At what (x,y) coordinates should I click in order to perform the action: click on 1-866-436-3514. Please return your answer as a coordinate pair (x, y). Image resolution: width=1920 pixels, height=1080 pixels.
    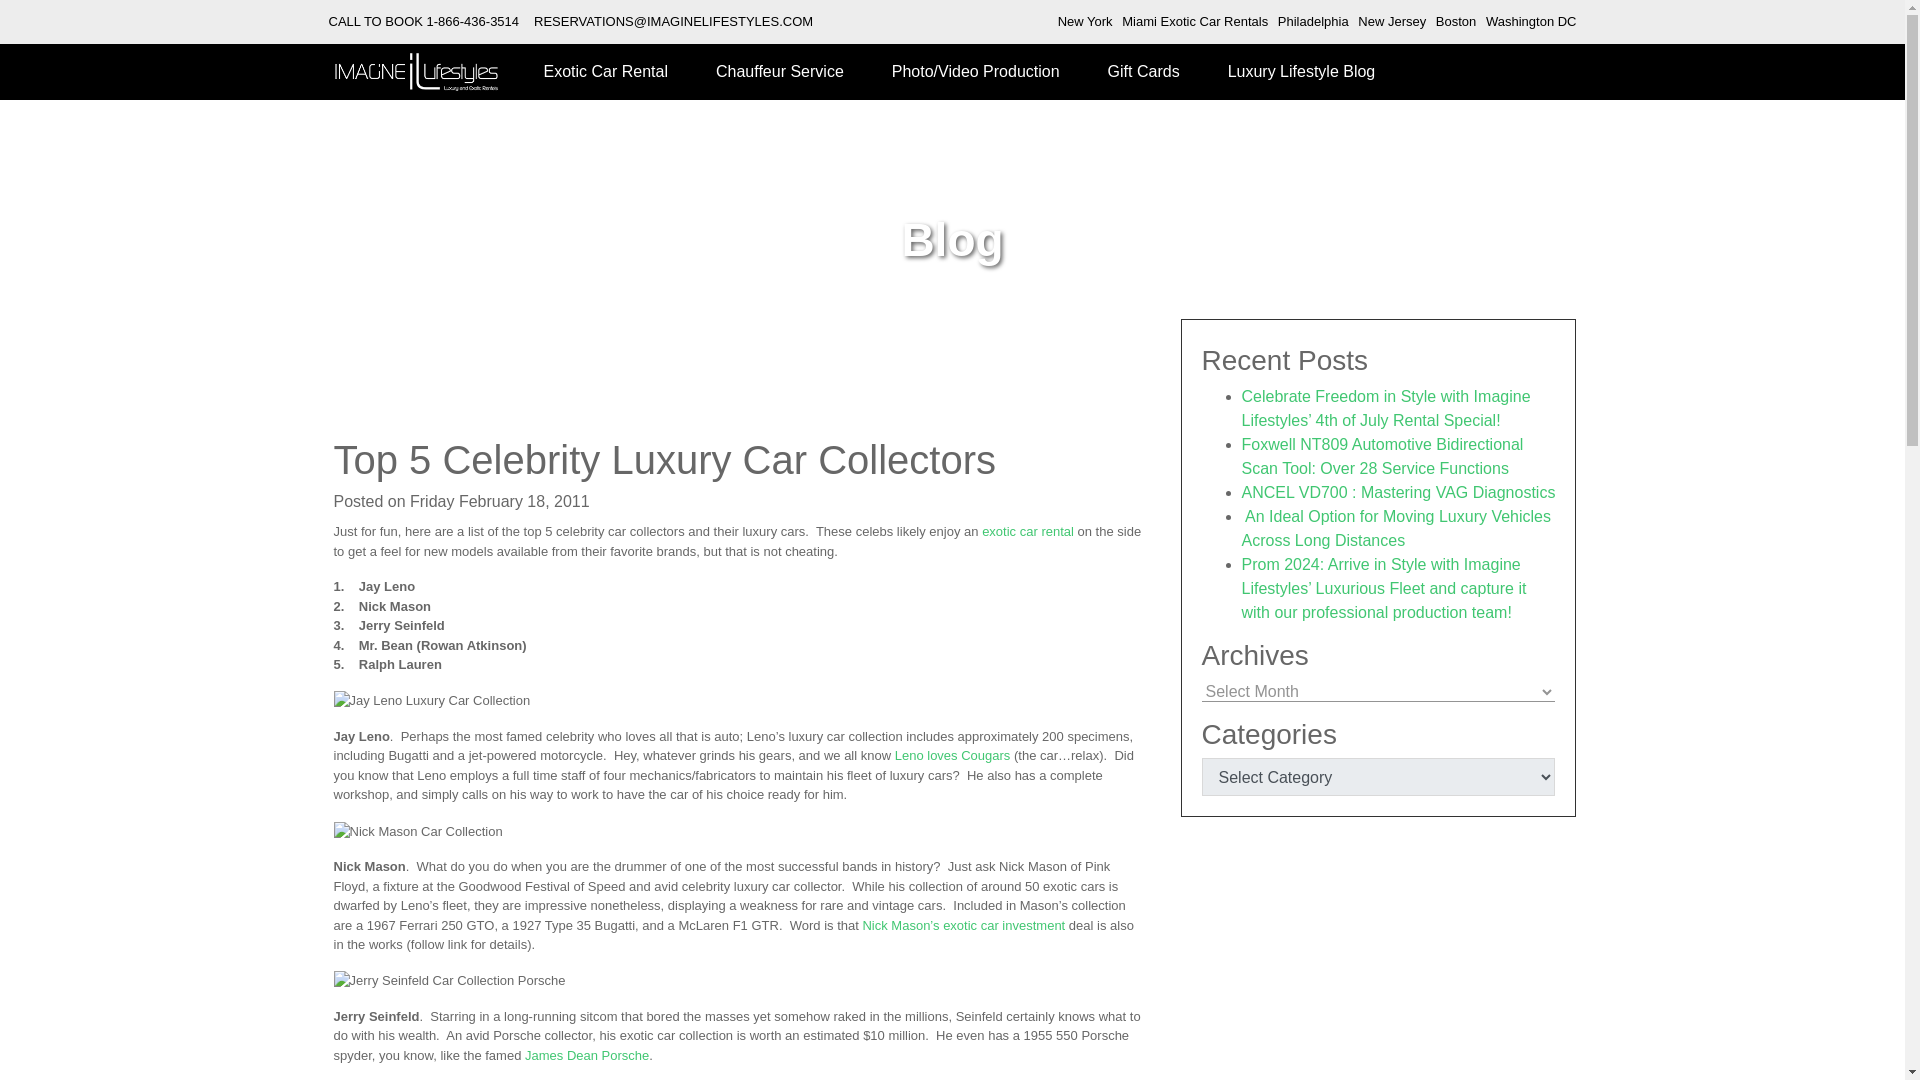
    Looking at the image, I should click on (473, 22).